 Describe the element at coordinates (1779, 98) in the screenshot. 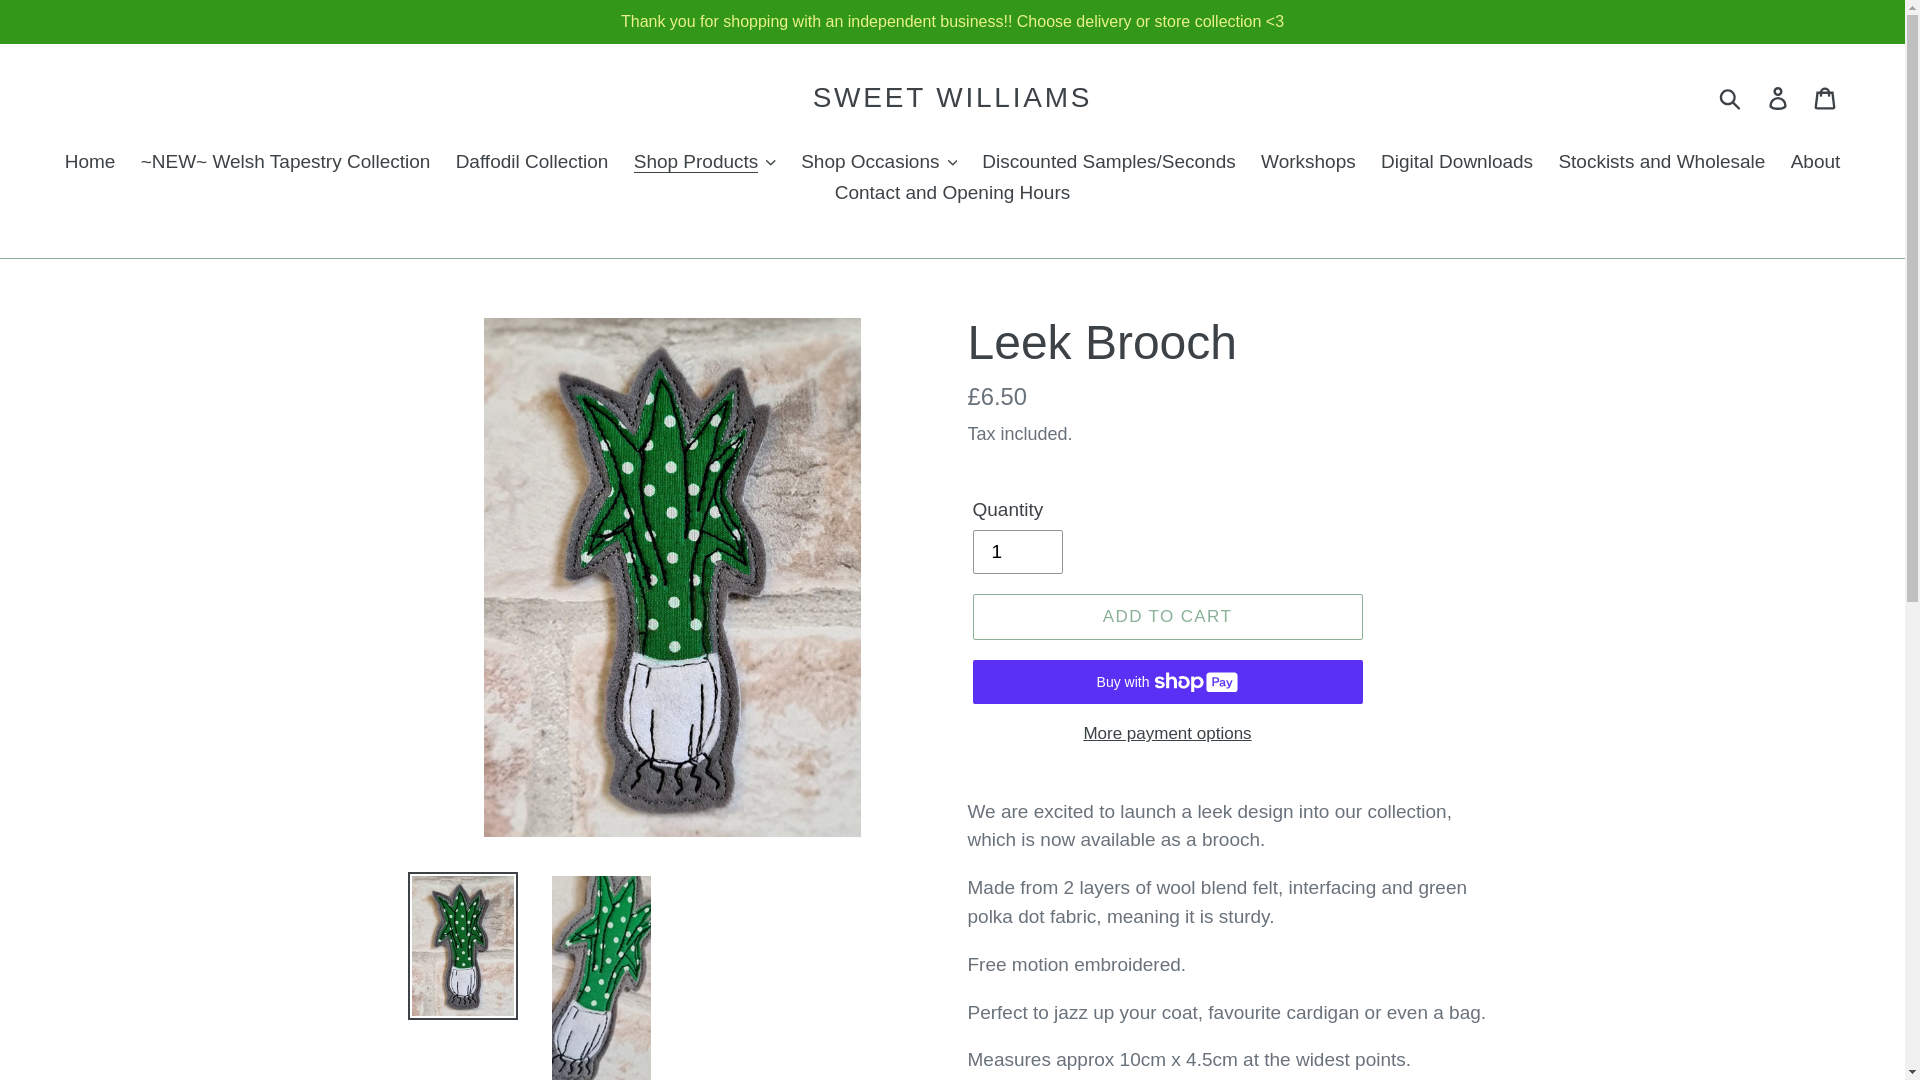

I see `Log in` at that location.